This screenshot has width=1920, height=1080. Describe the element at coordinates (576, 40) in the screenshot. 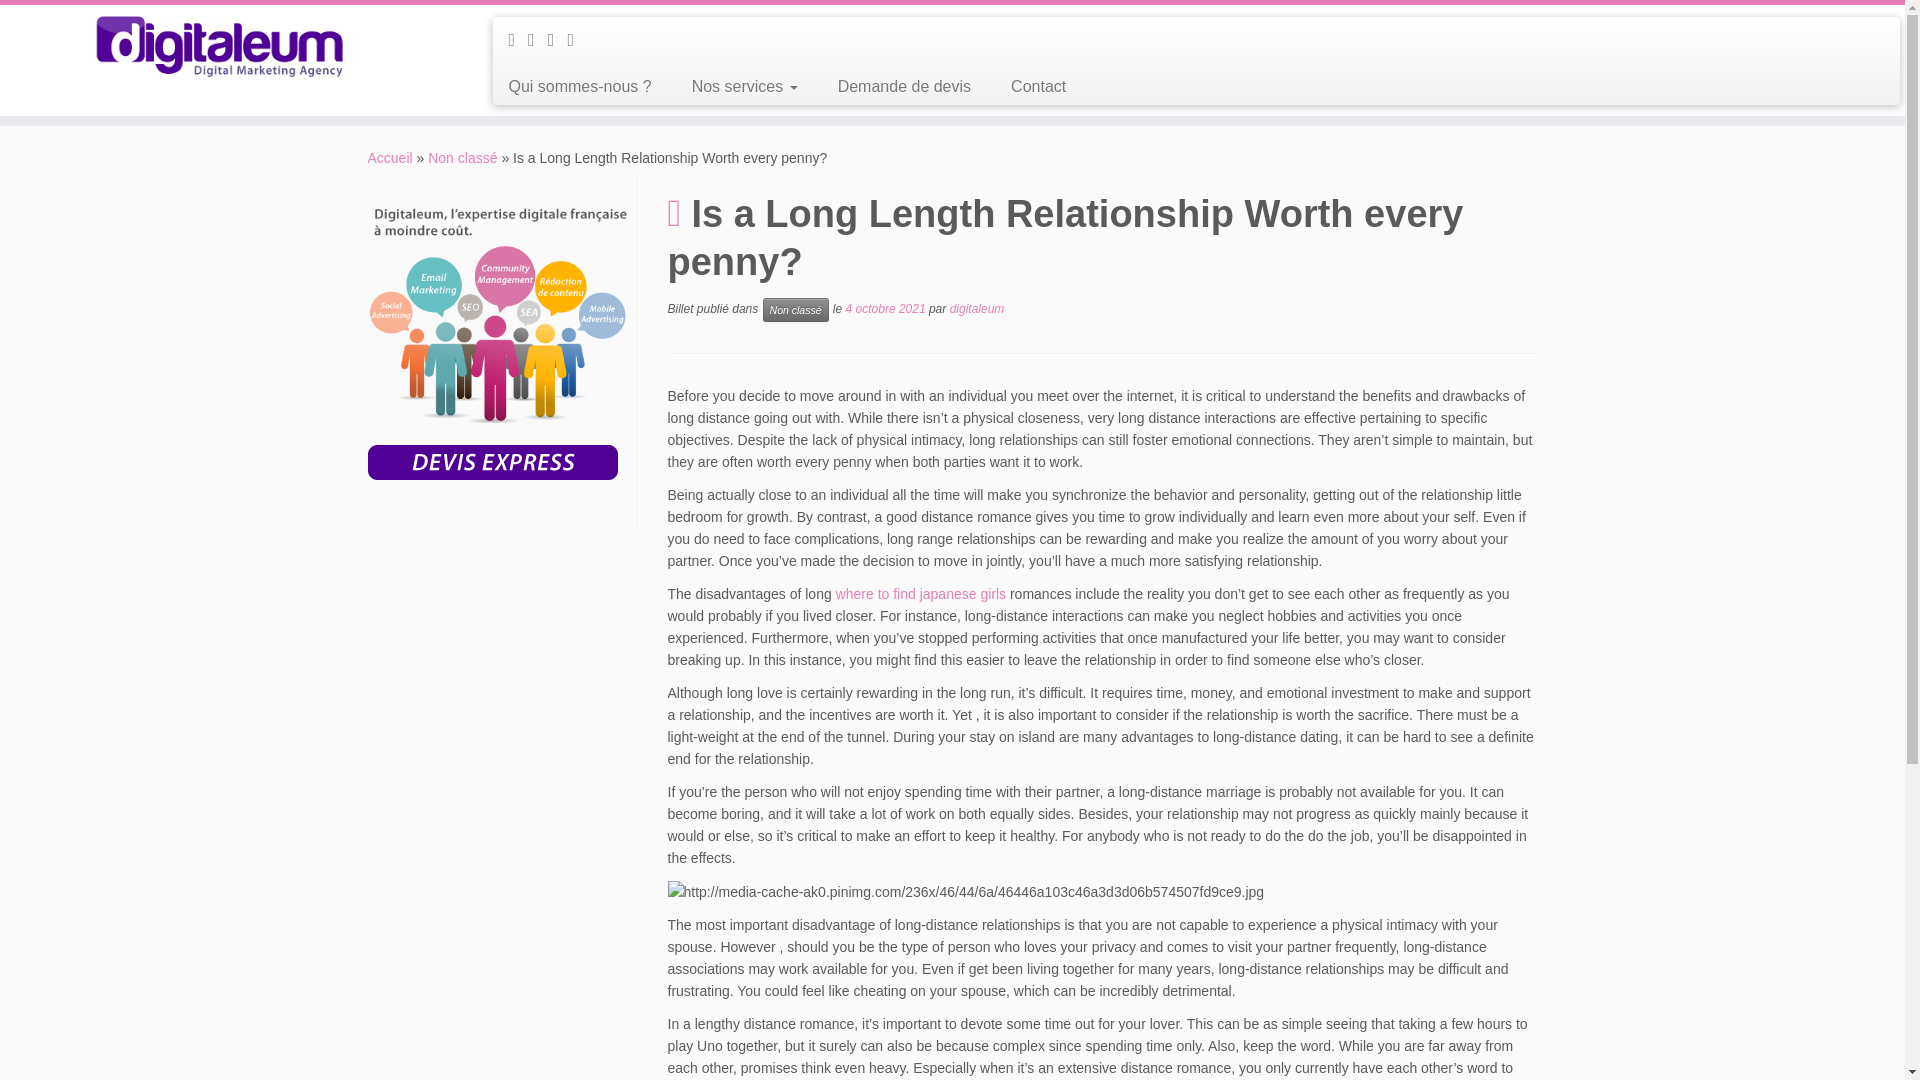

I see `Follow me on LinkedIn` at that location.